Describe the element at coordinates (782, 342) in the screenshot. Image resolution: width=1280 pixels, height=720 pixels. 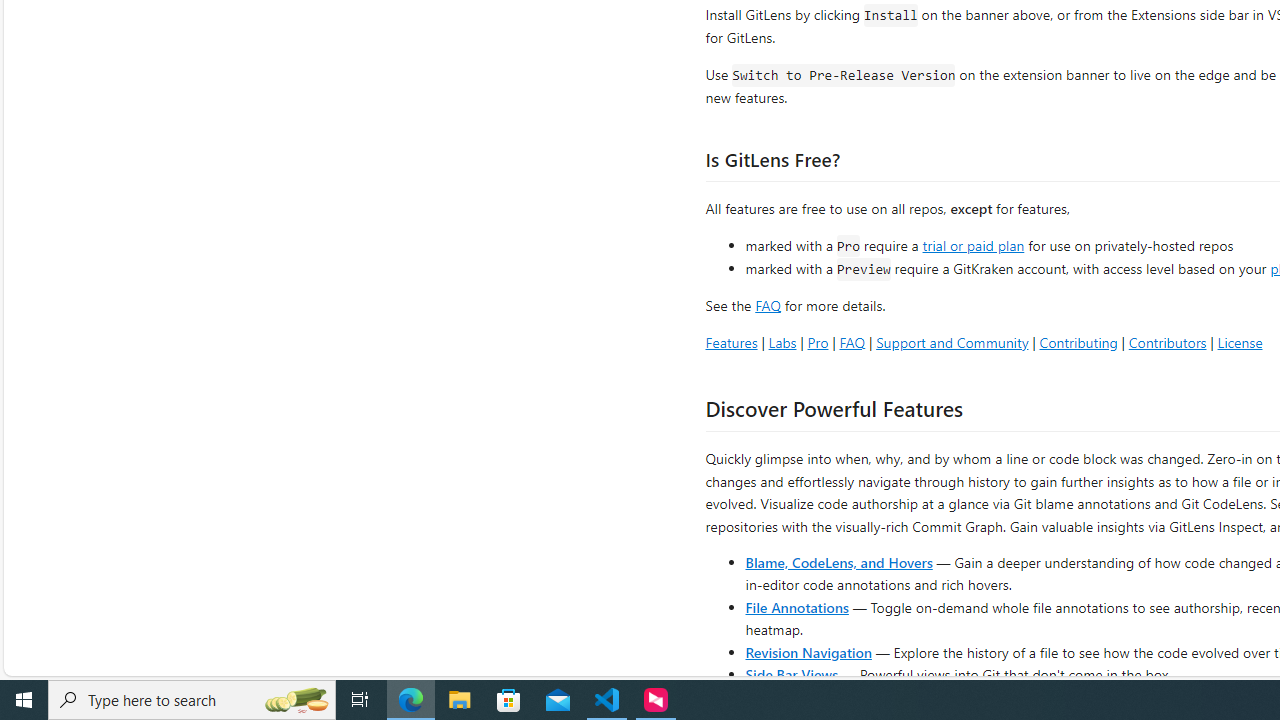
I see `Labs` at that location.